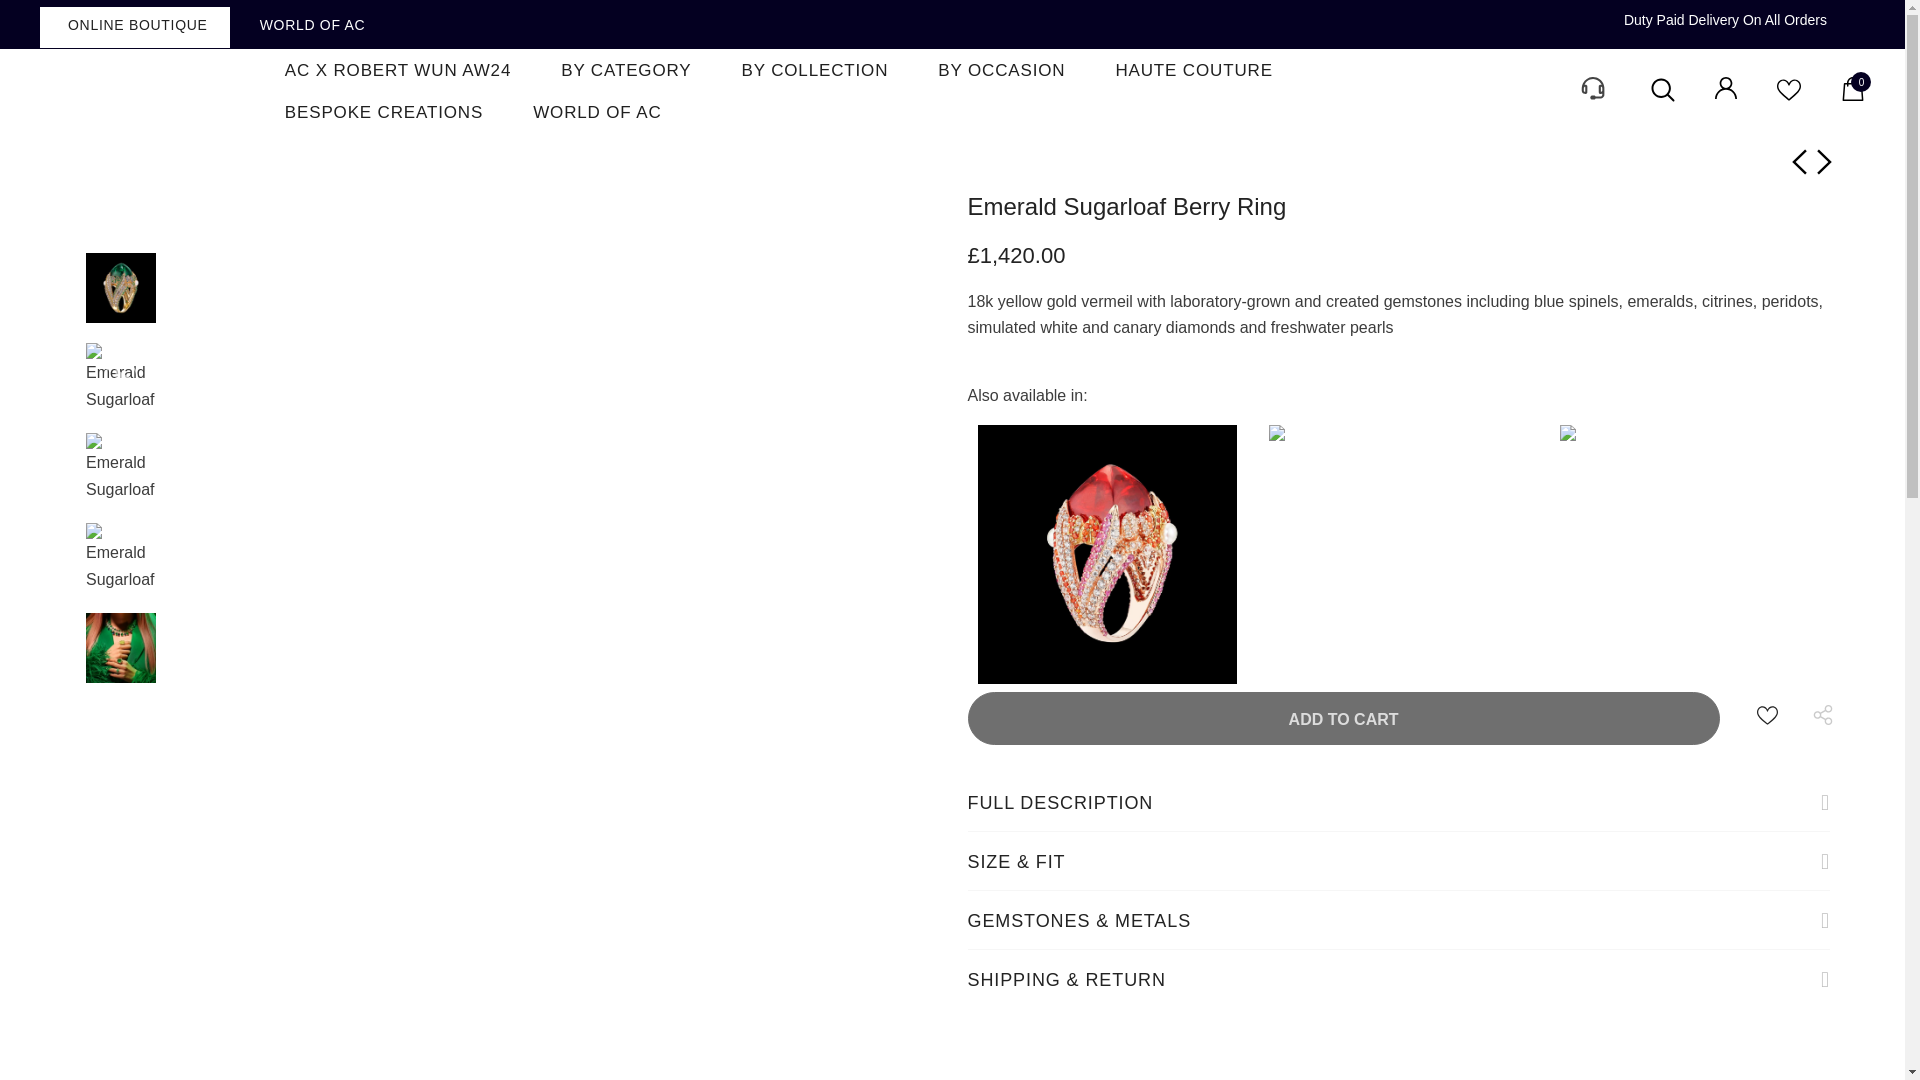 The width and height of the screenshot is (1920, 1080). Describe the element at coordinates (310, 24) in the screenshot. I see `WORLD OF AC` at that location.